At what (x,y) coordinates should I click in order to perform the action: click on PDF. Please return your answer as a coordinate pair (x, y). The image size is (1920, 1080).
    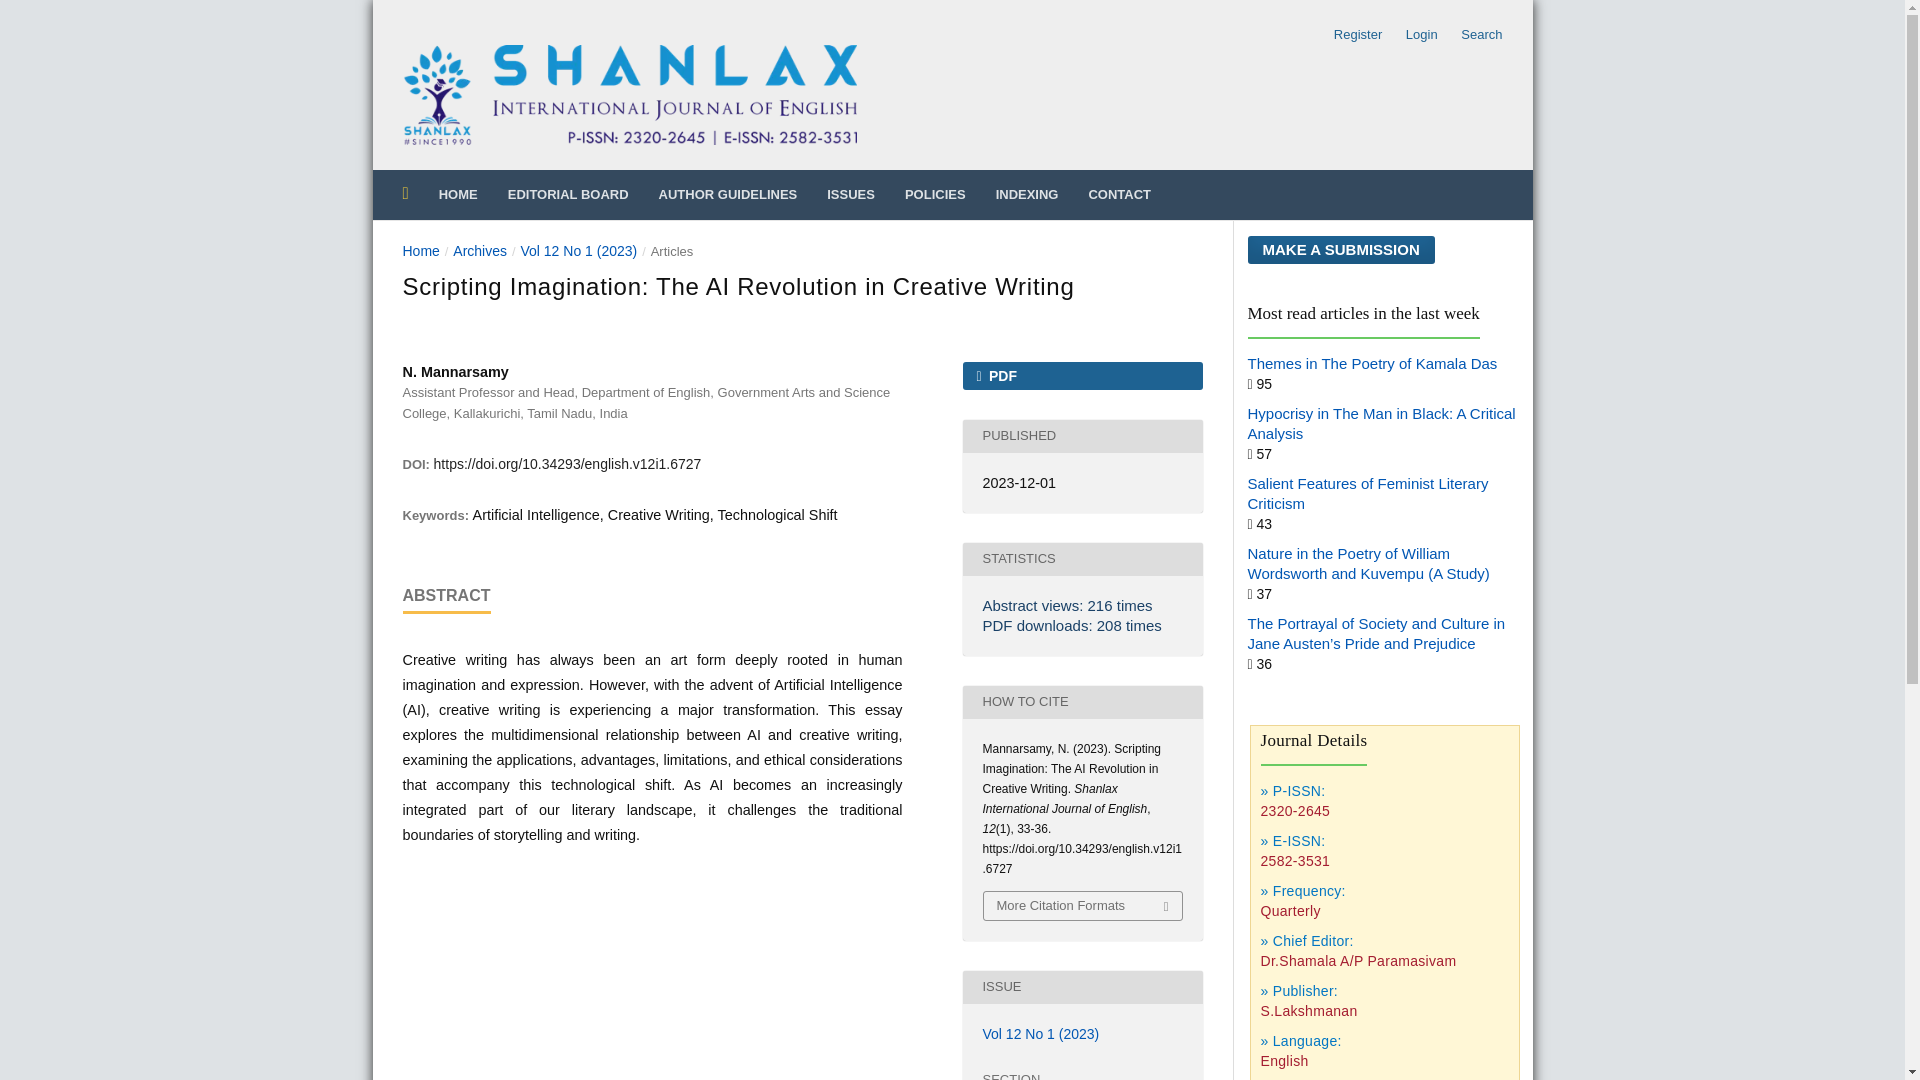
    Looking at the image, I should click on (1081, 375).